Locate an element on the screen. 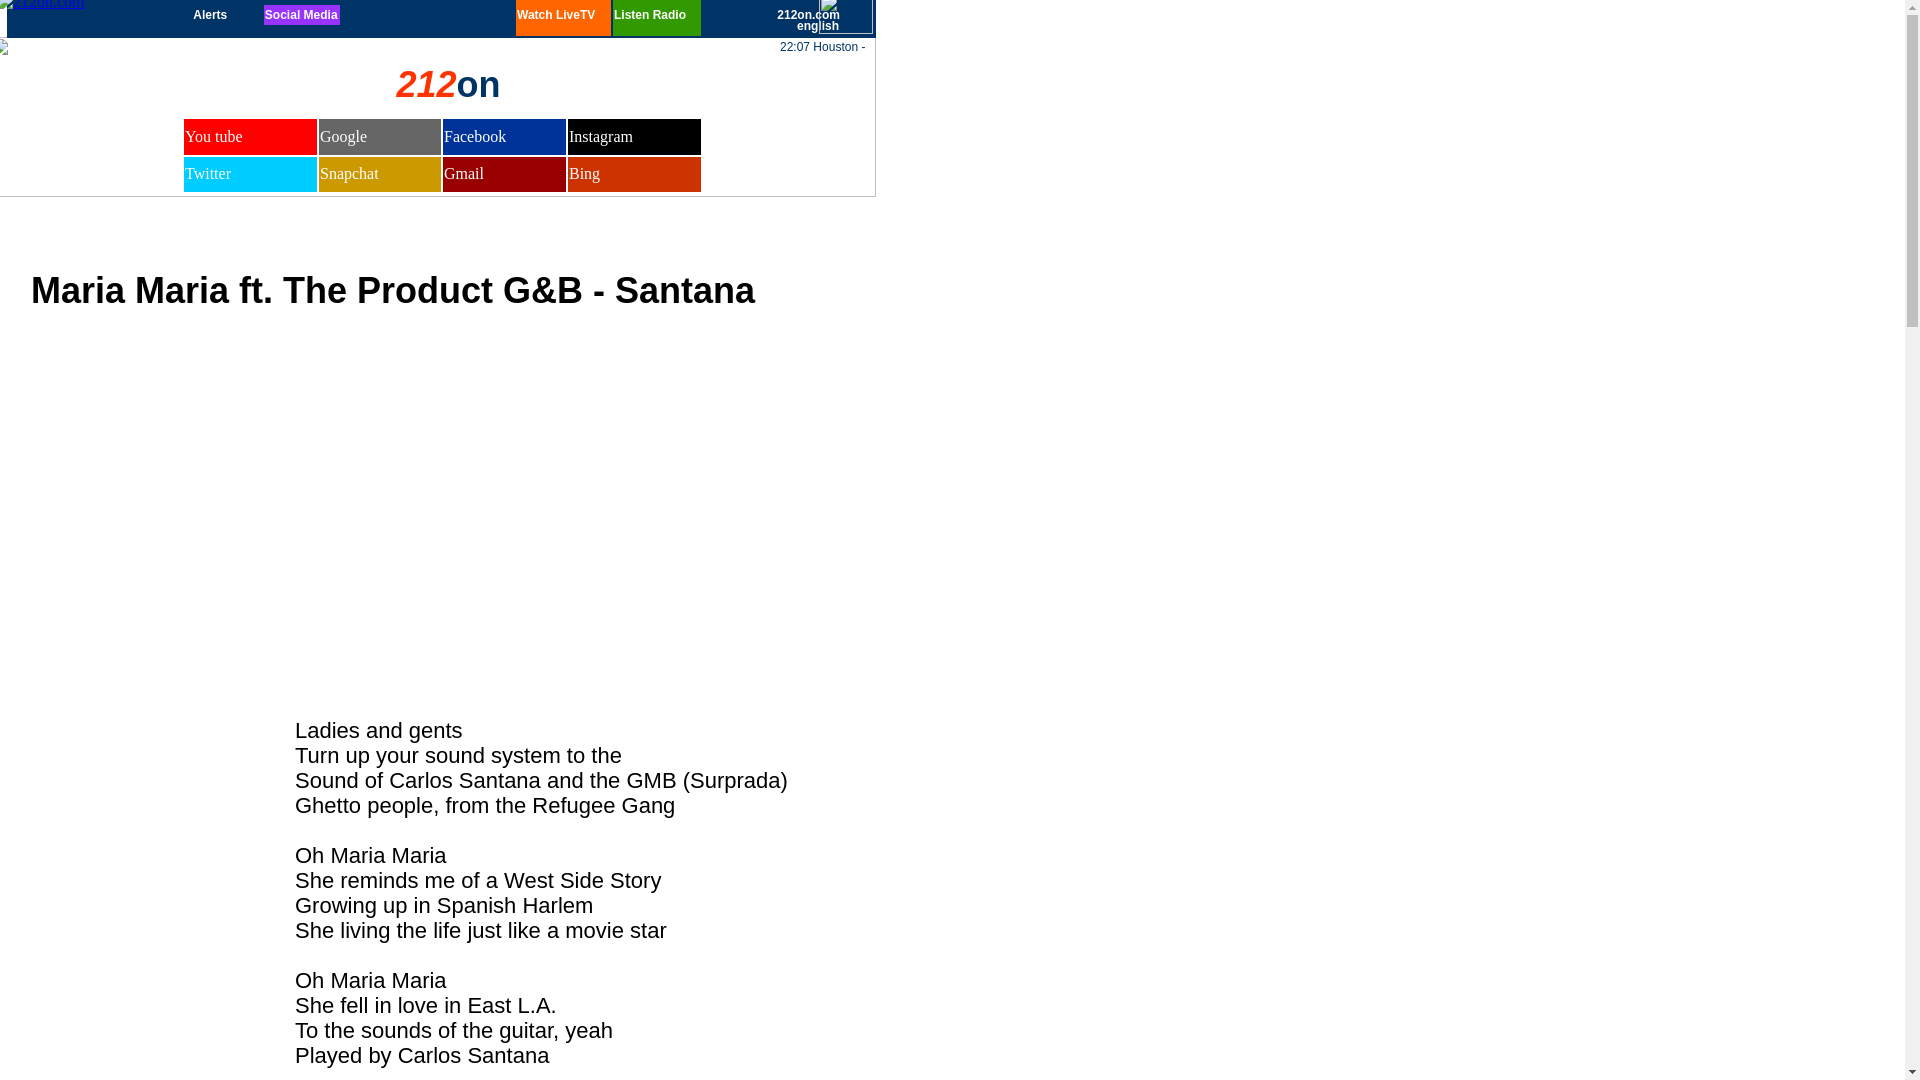 The width and height of the screenshot is (1920, 1080). Gmail is located at coordinates (464, 174).